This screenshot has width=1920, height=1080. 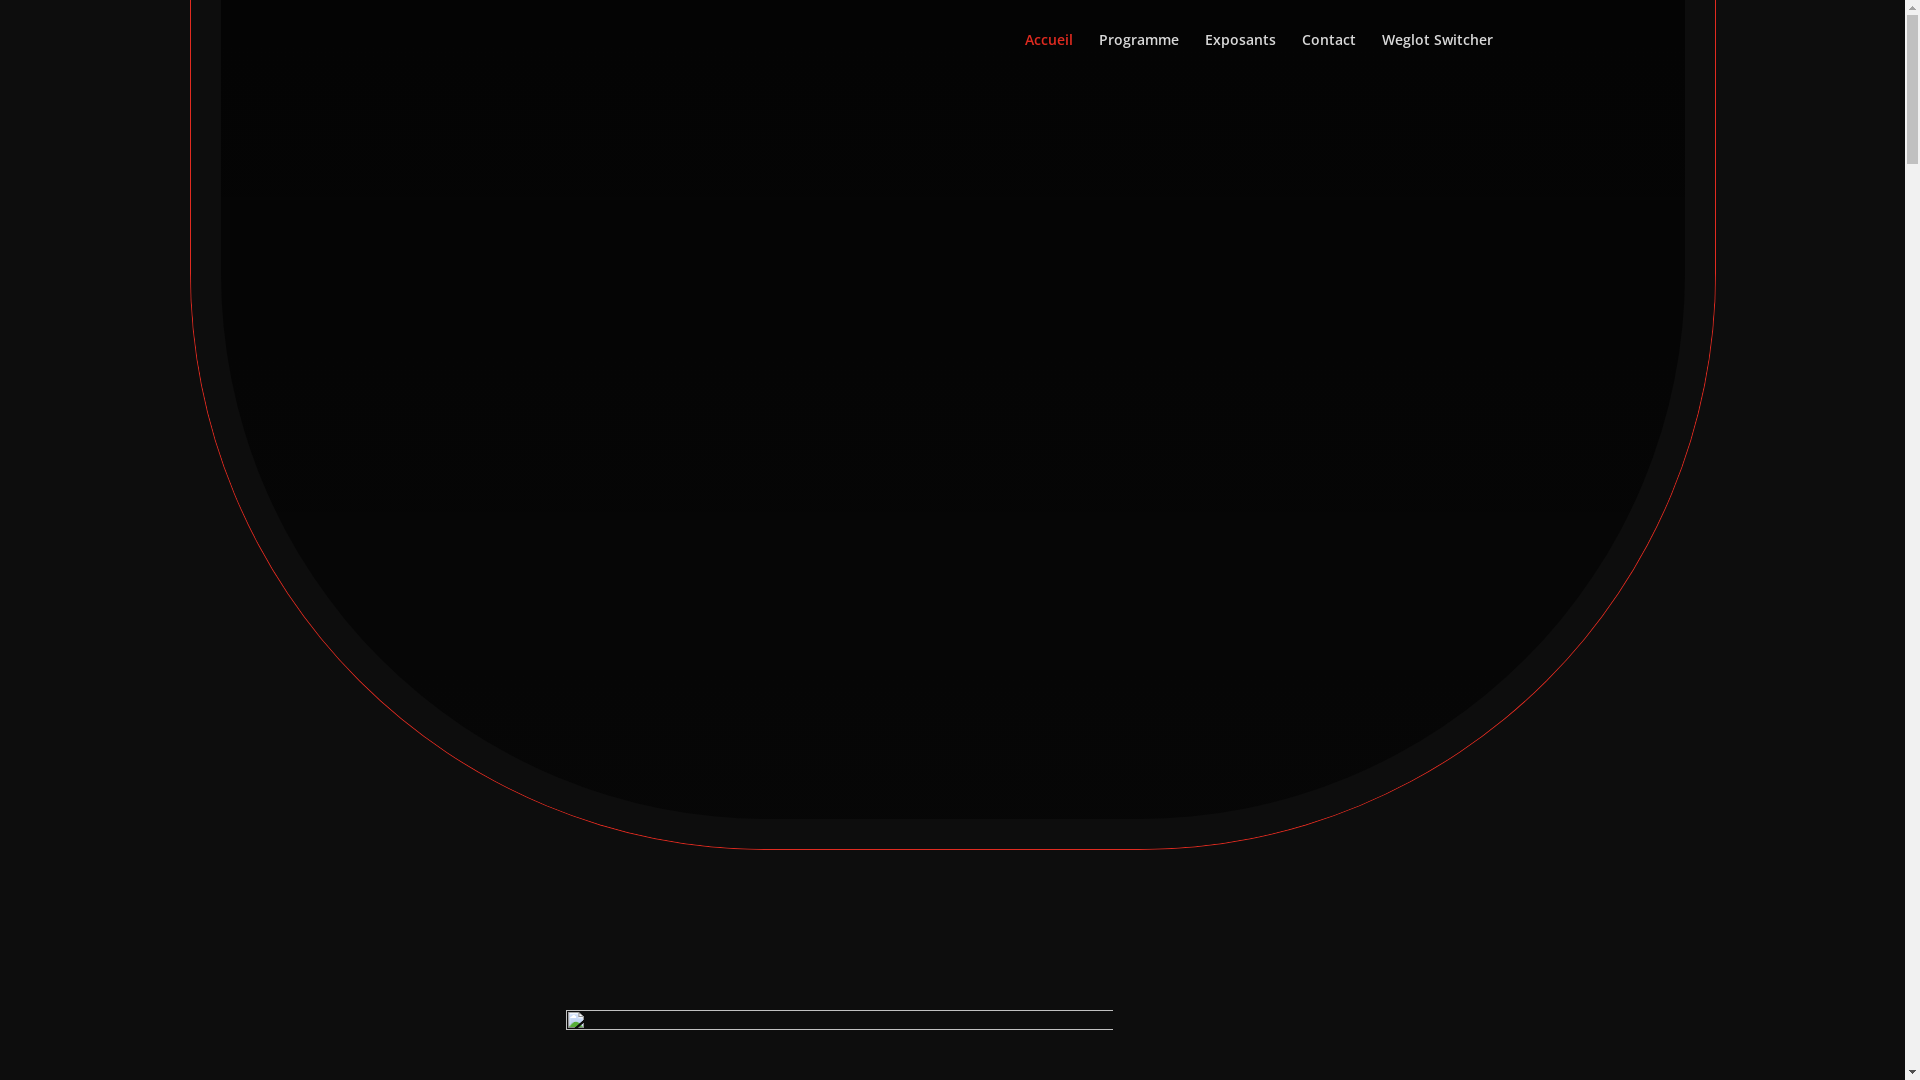 What do you see at coordinates (1138, 56) in the screenshot?
I see `Programme` at bounding box center [1138, 56].